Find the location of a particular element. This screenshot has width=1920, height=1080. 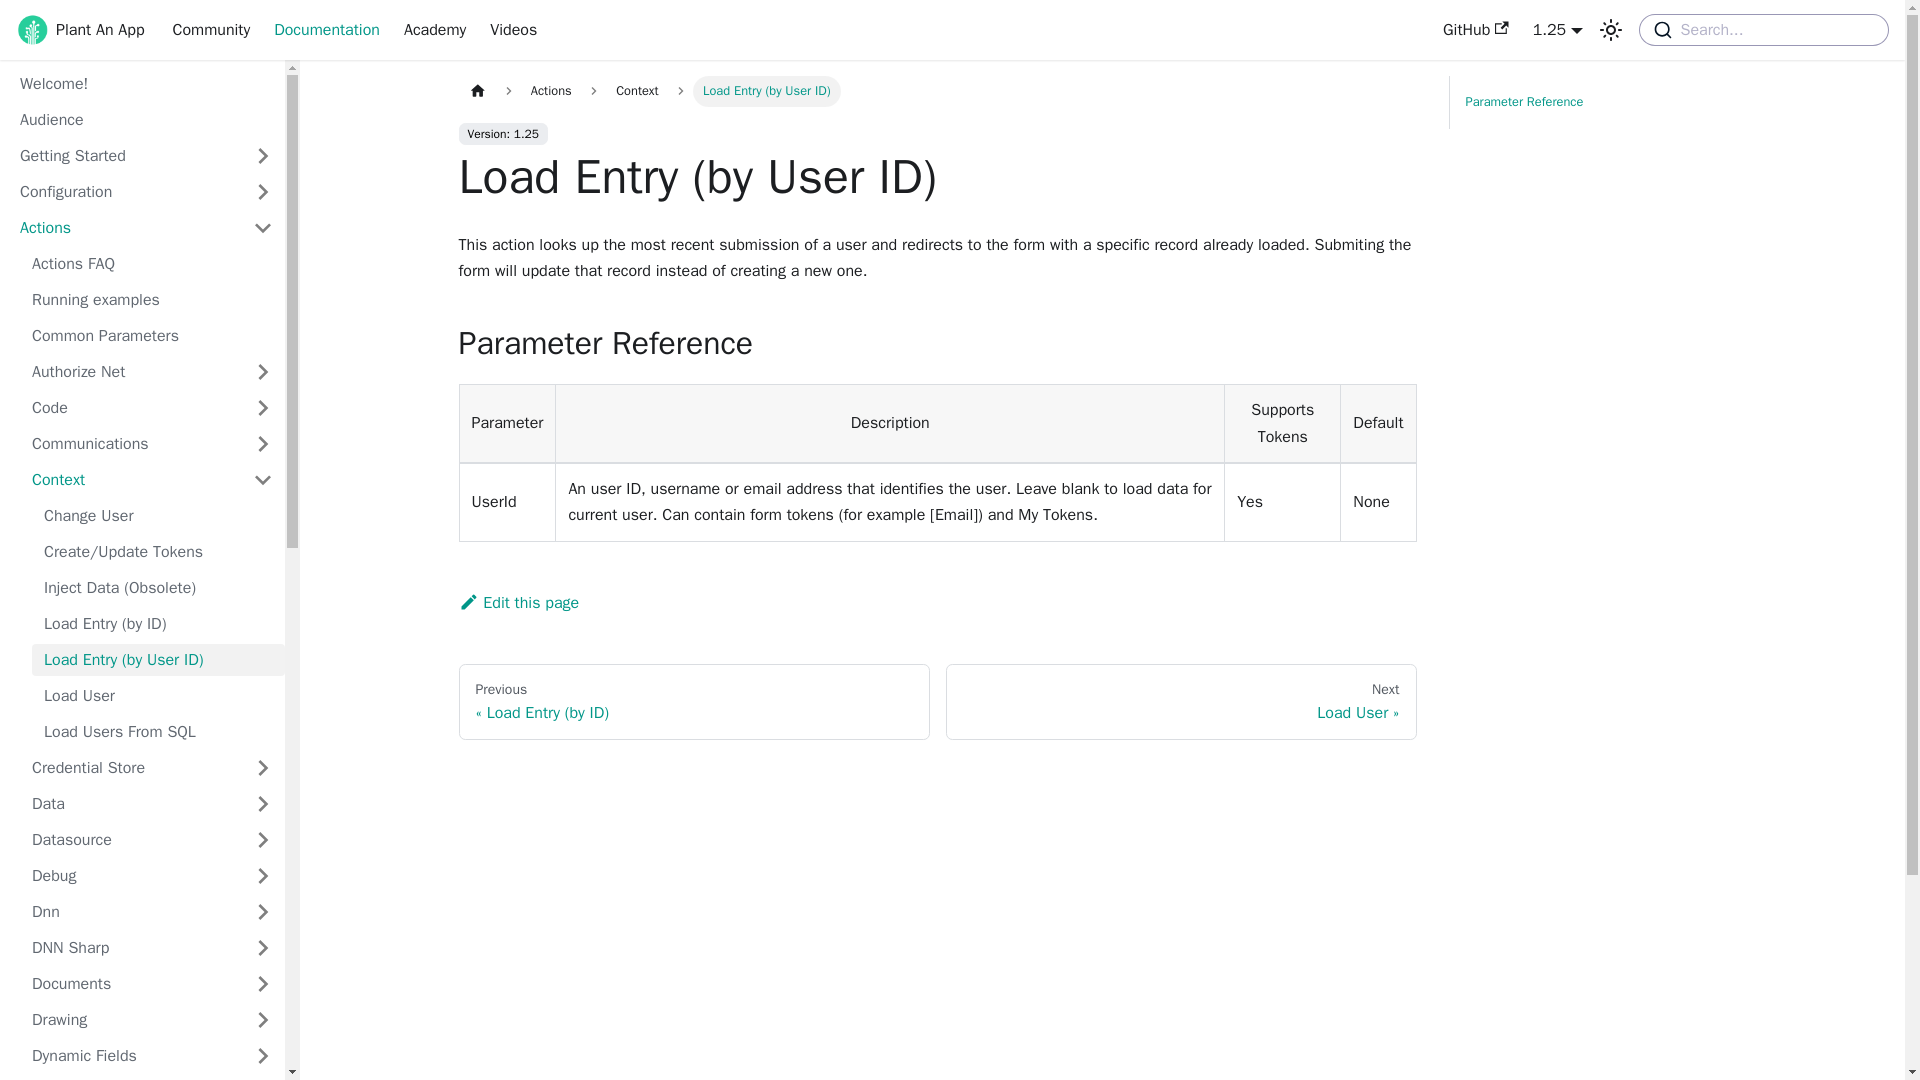

Communications is located at coordinates (130, 444).